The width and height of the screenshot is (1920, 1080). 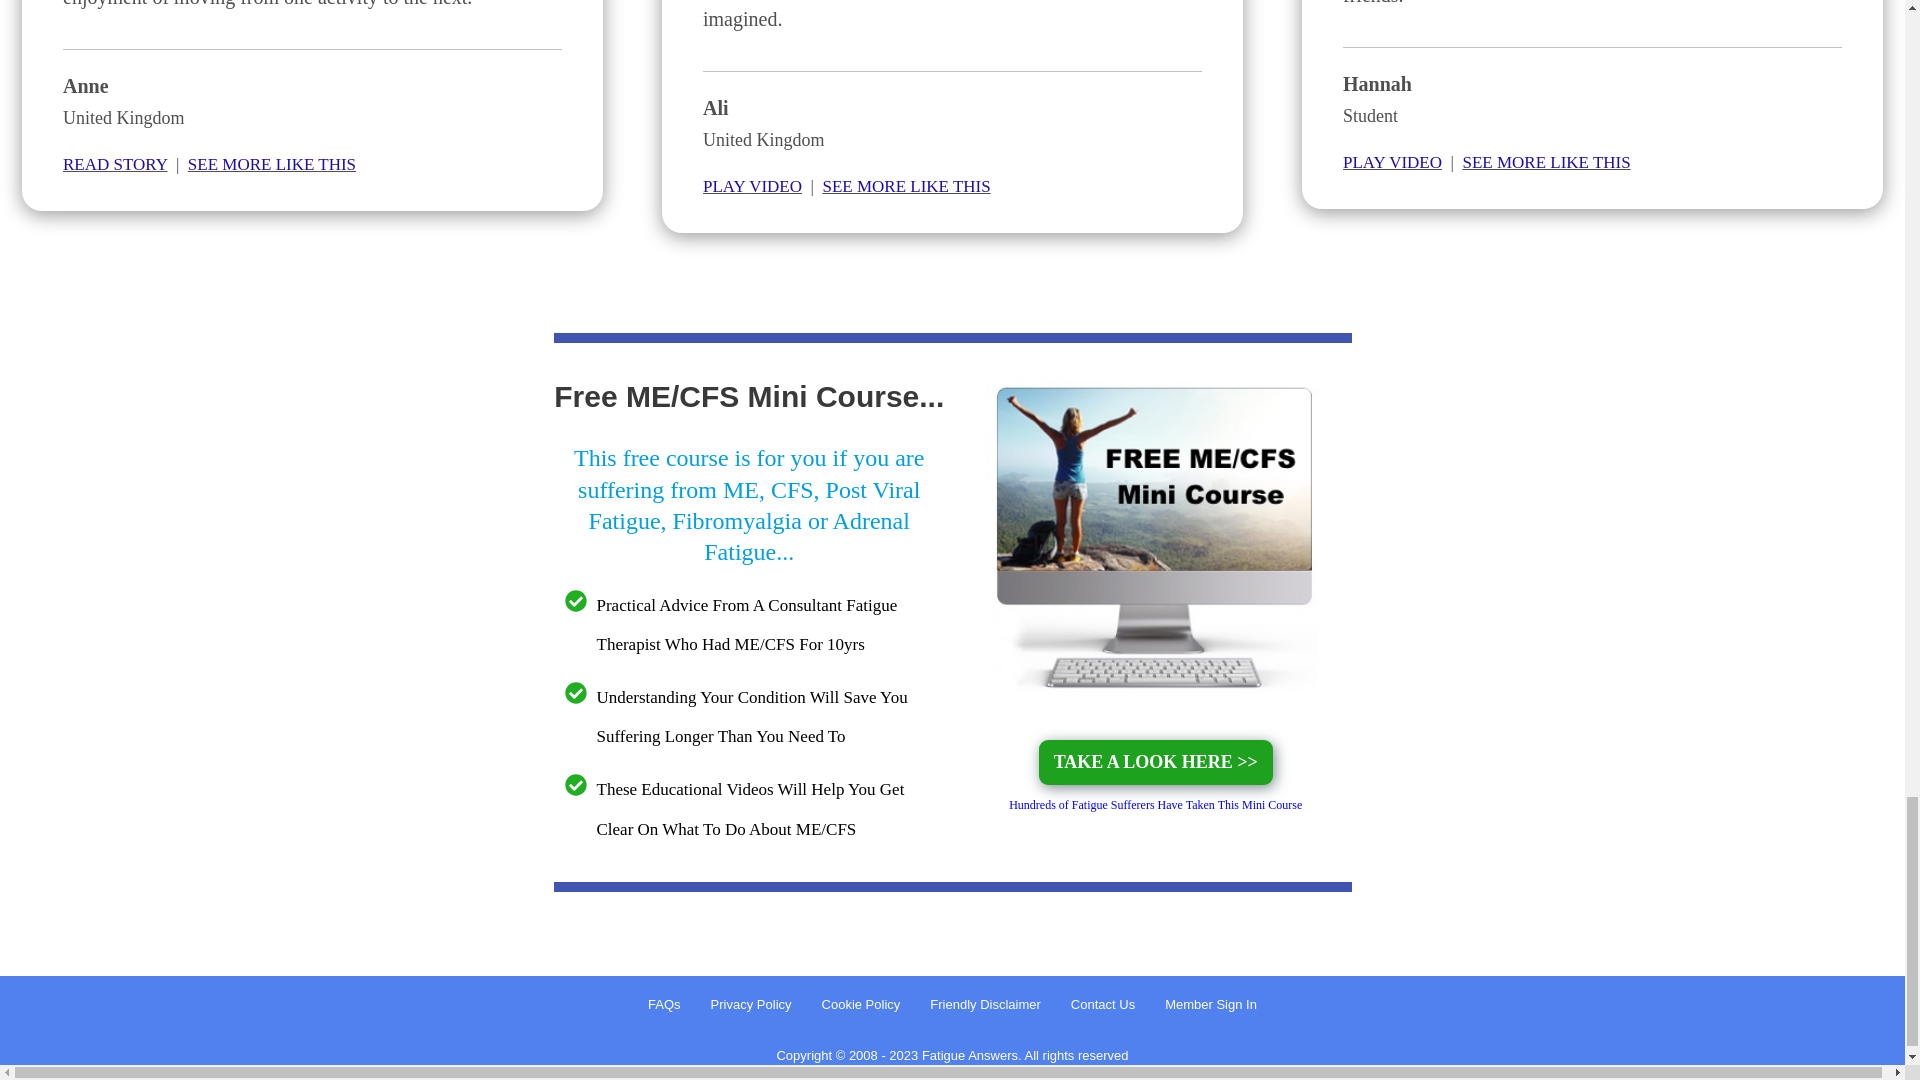 I want to click on SEE MORE LIKE THIS, so click(x=1546, y=162).